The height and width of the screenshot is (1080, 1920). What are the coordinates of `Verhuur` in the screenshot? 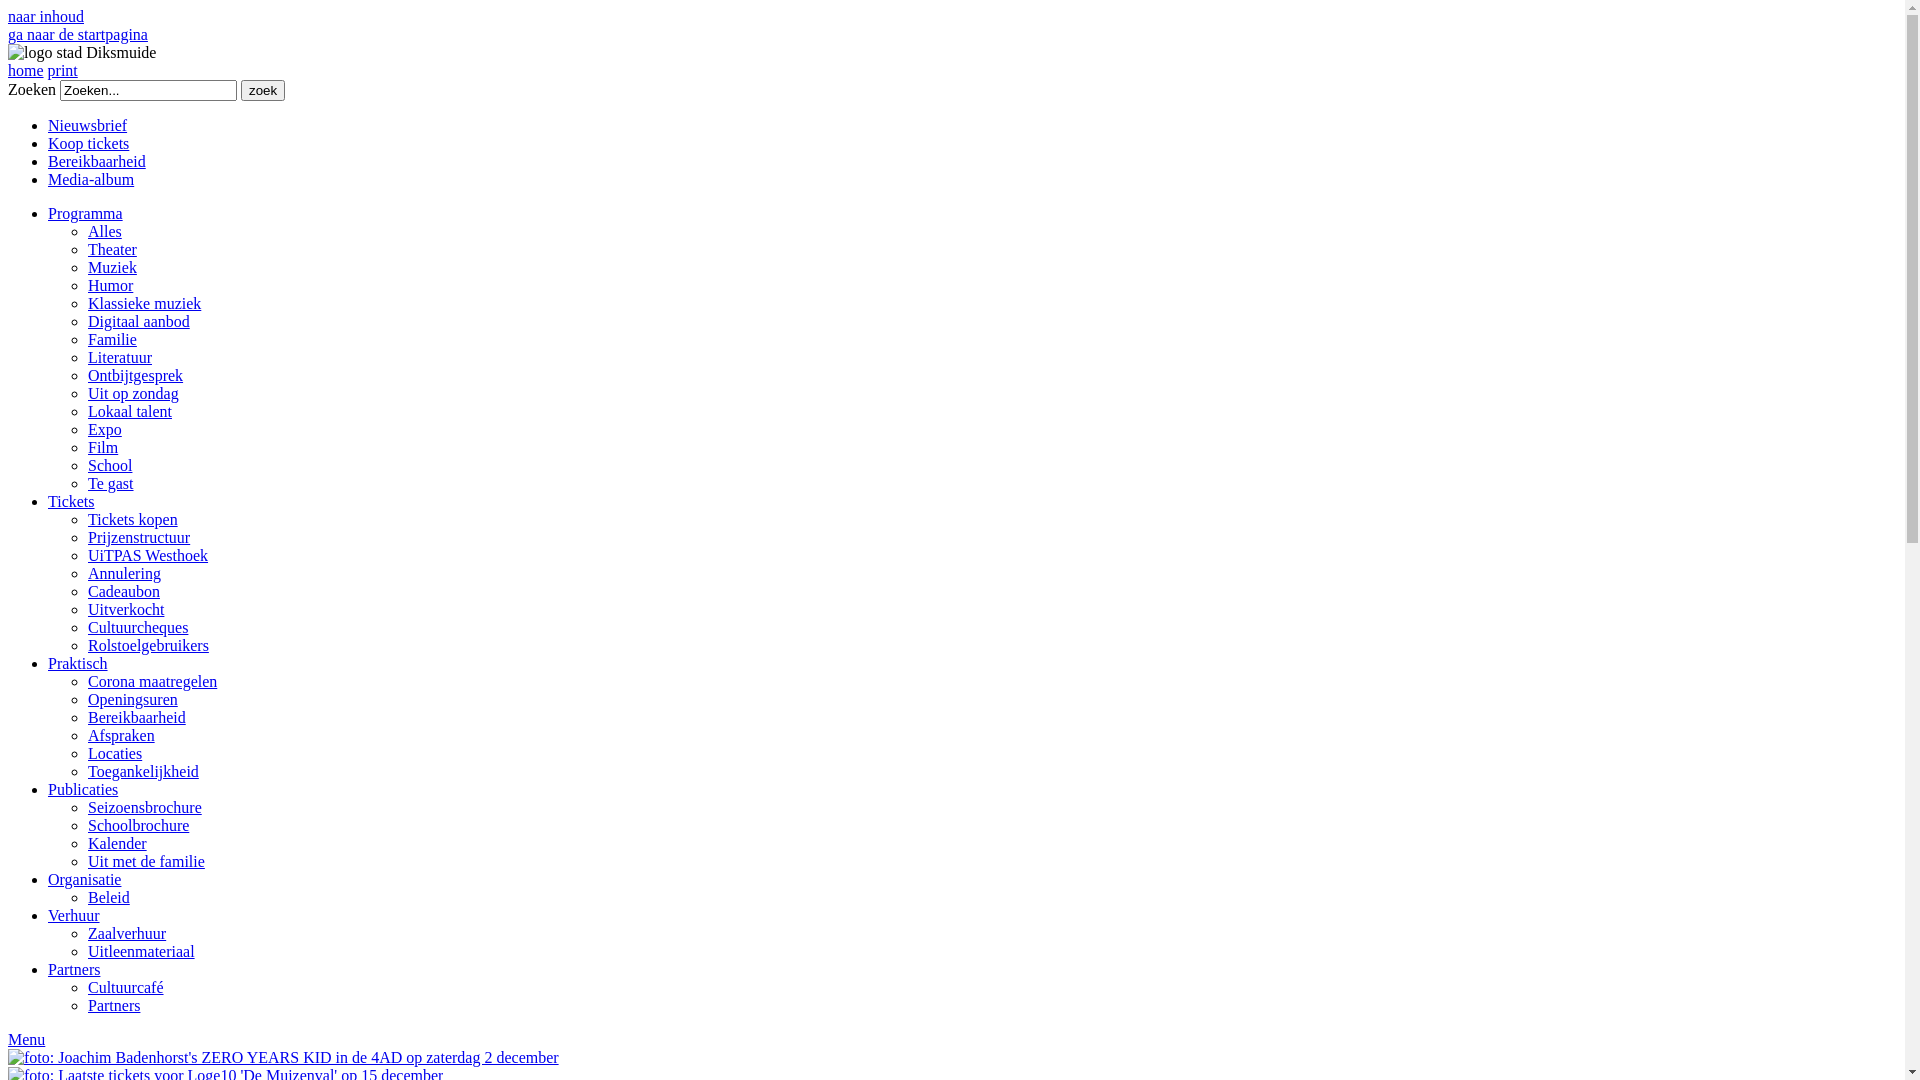 It's located at (74, 916).